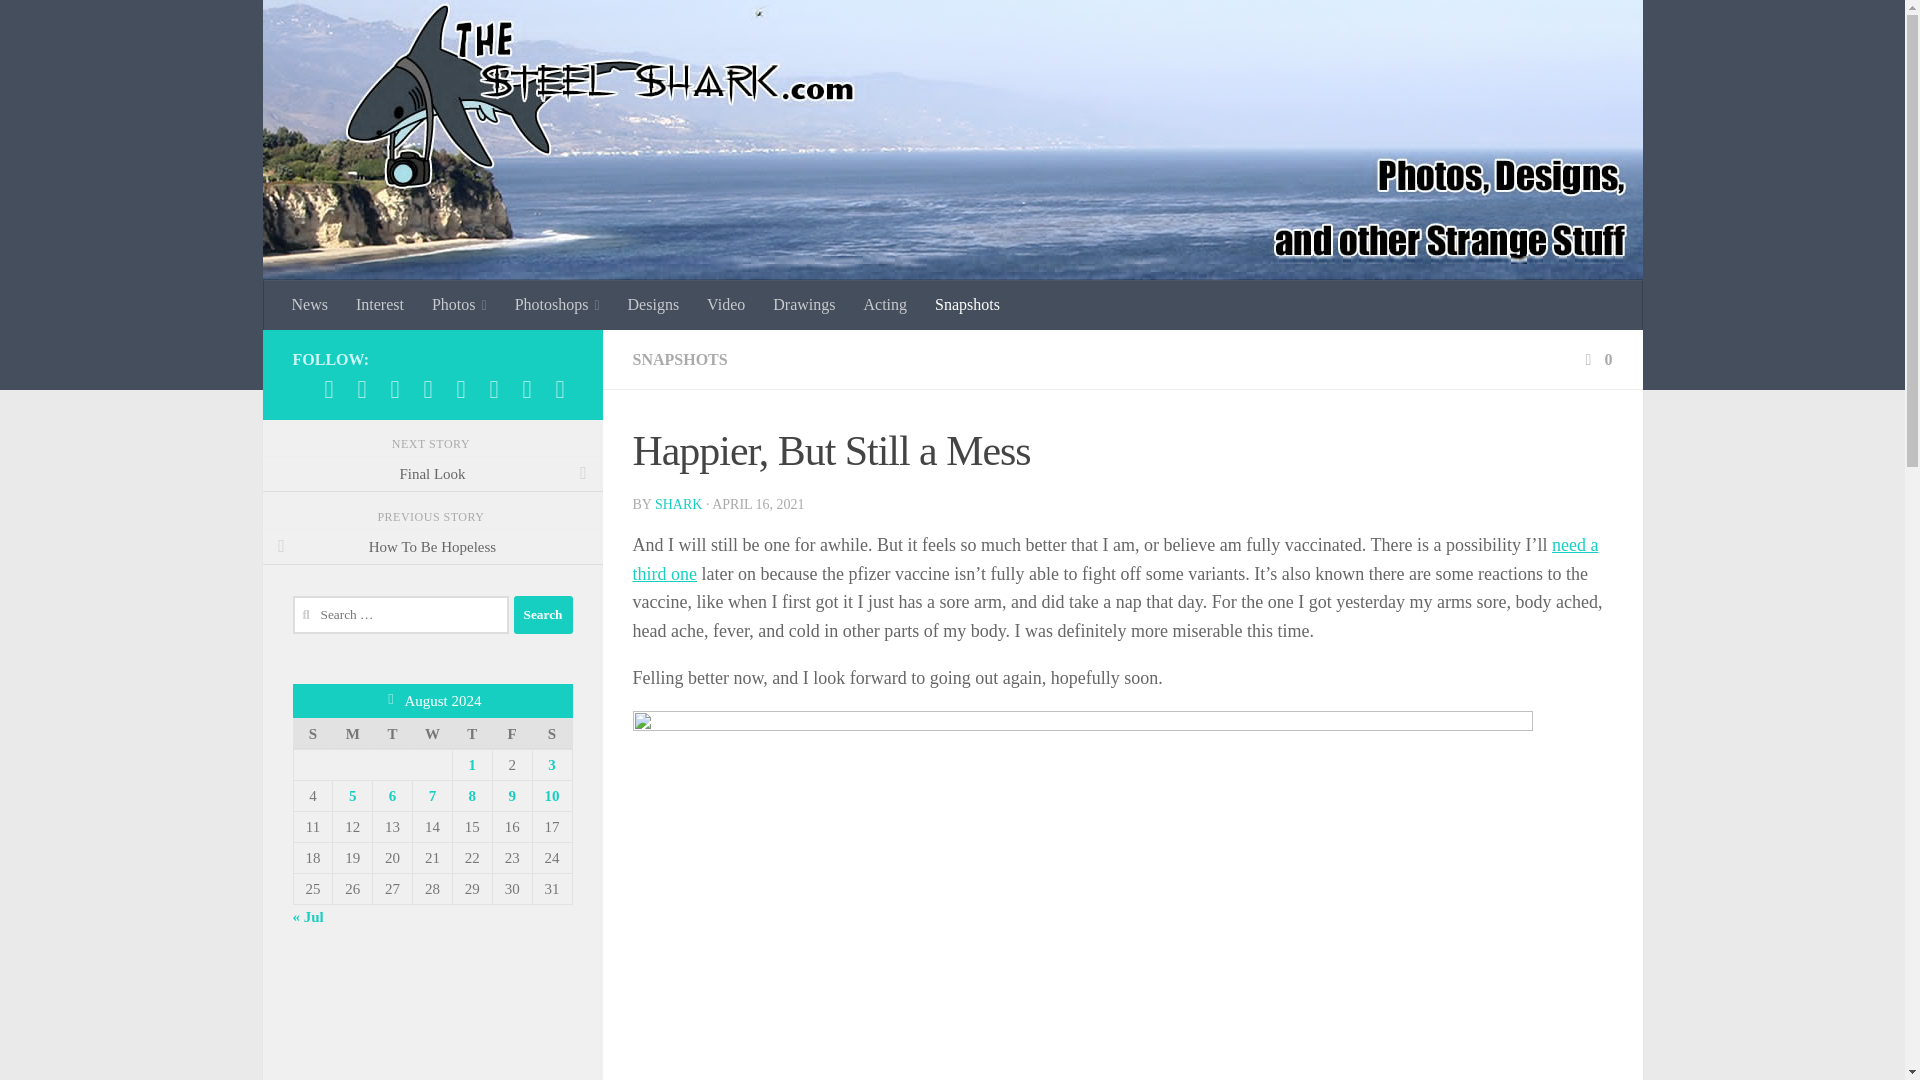 Image resolution: width=1920 pixels, height=1080 pixels. Describe the element at coordinates (526, 388) in the screenshot. I see `See my Store` at that location.